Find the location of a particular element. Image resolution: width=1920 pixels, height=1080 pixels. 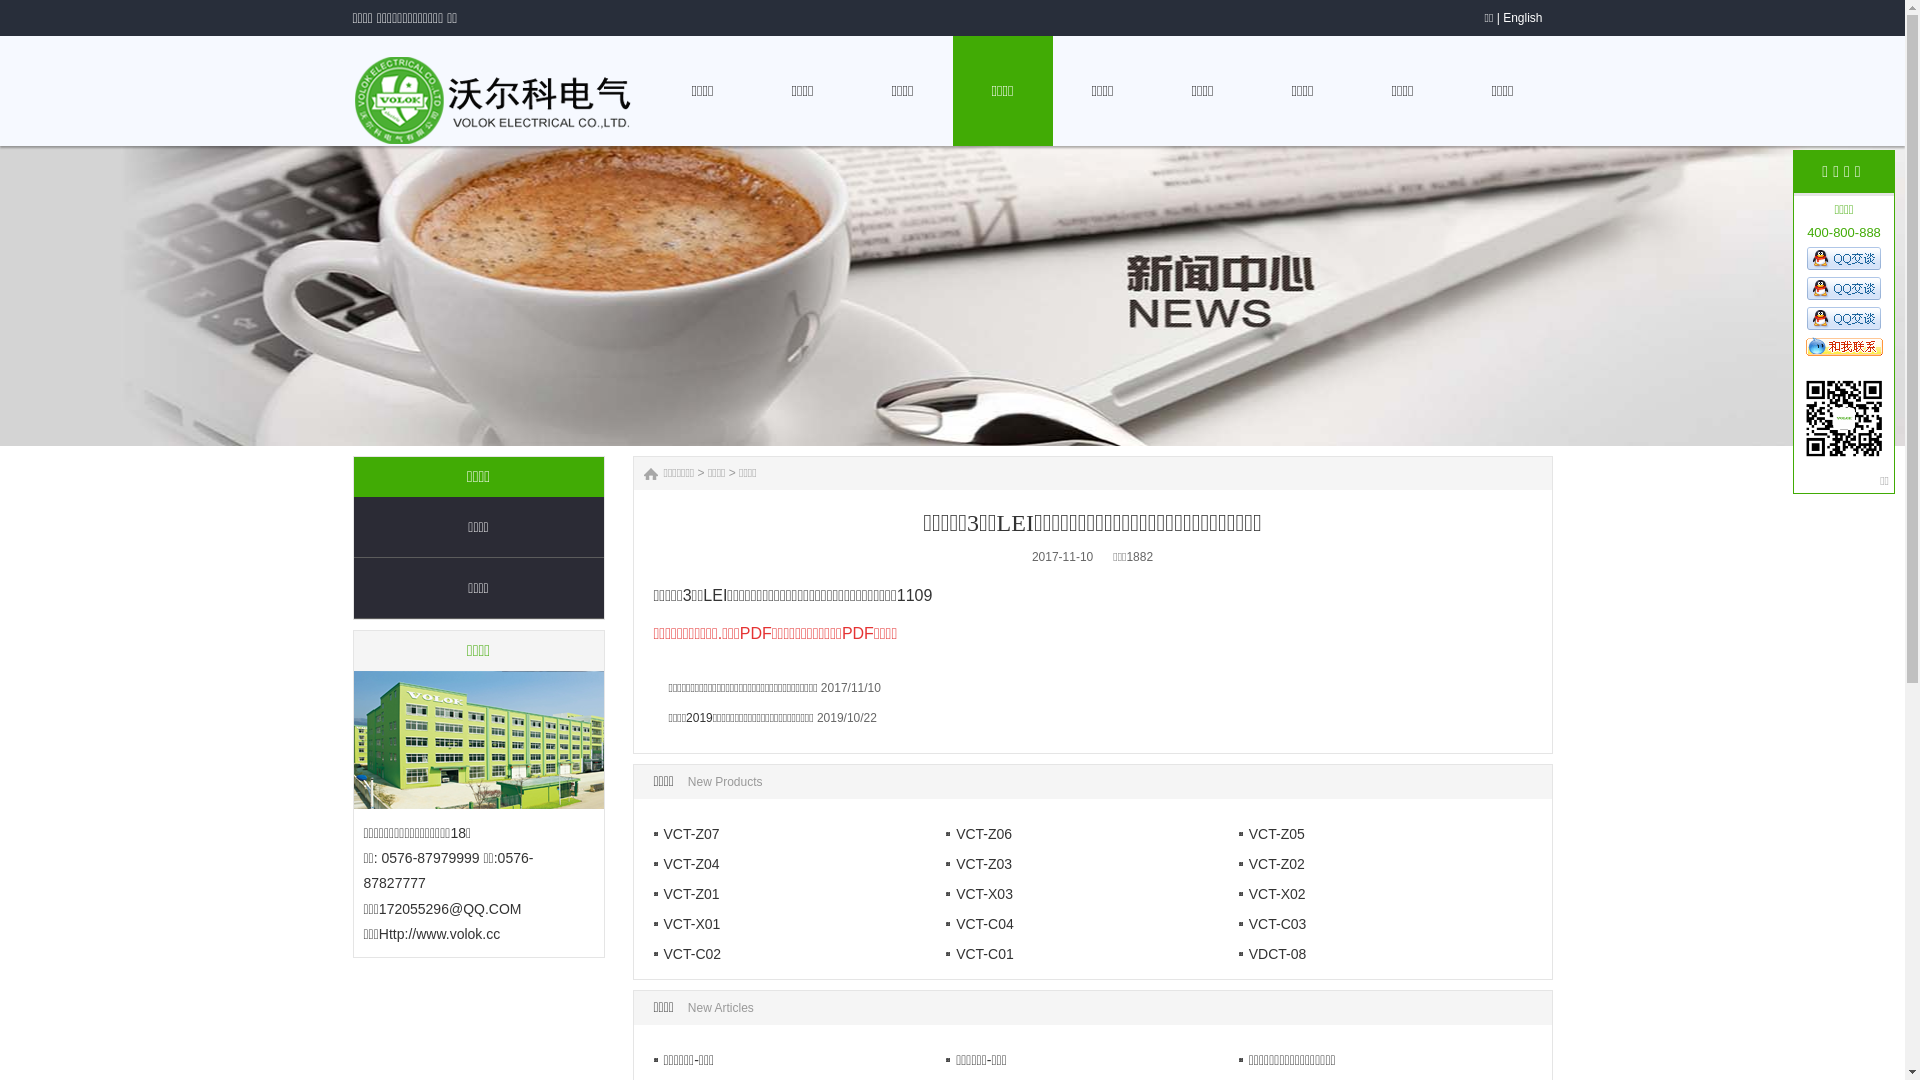

English is located at coordinates (1522, 18).